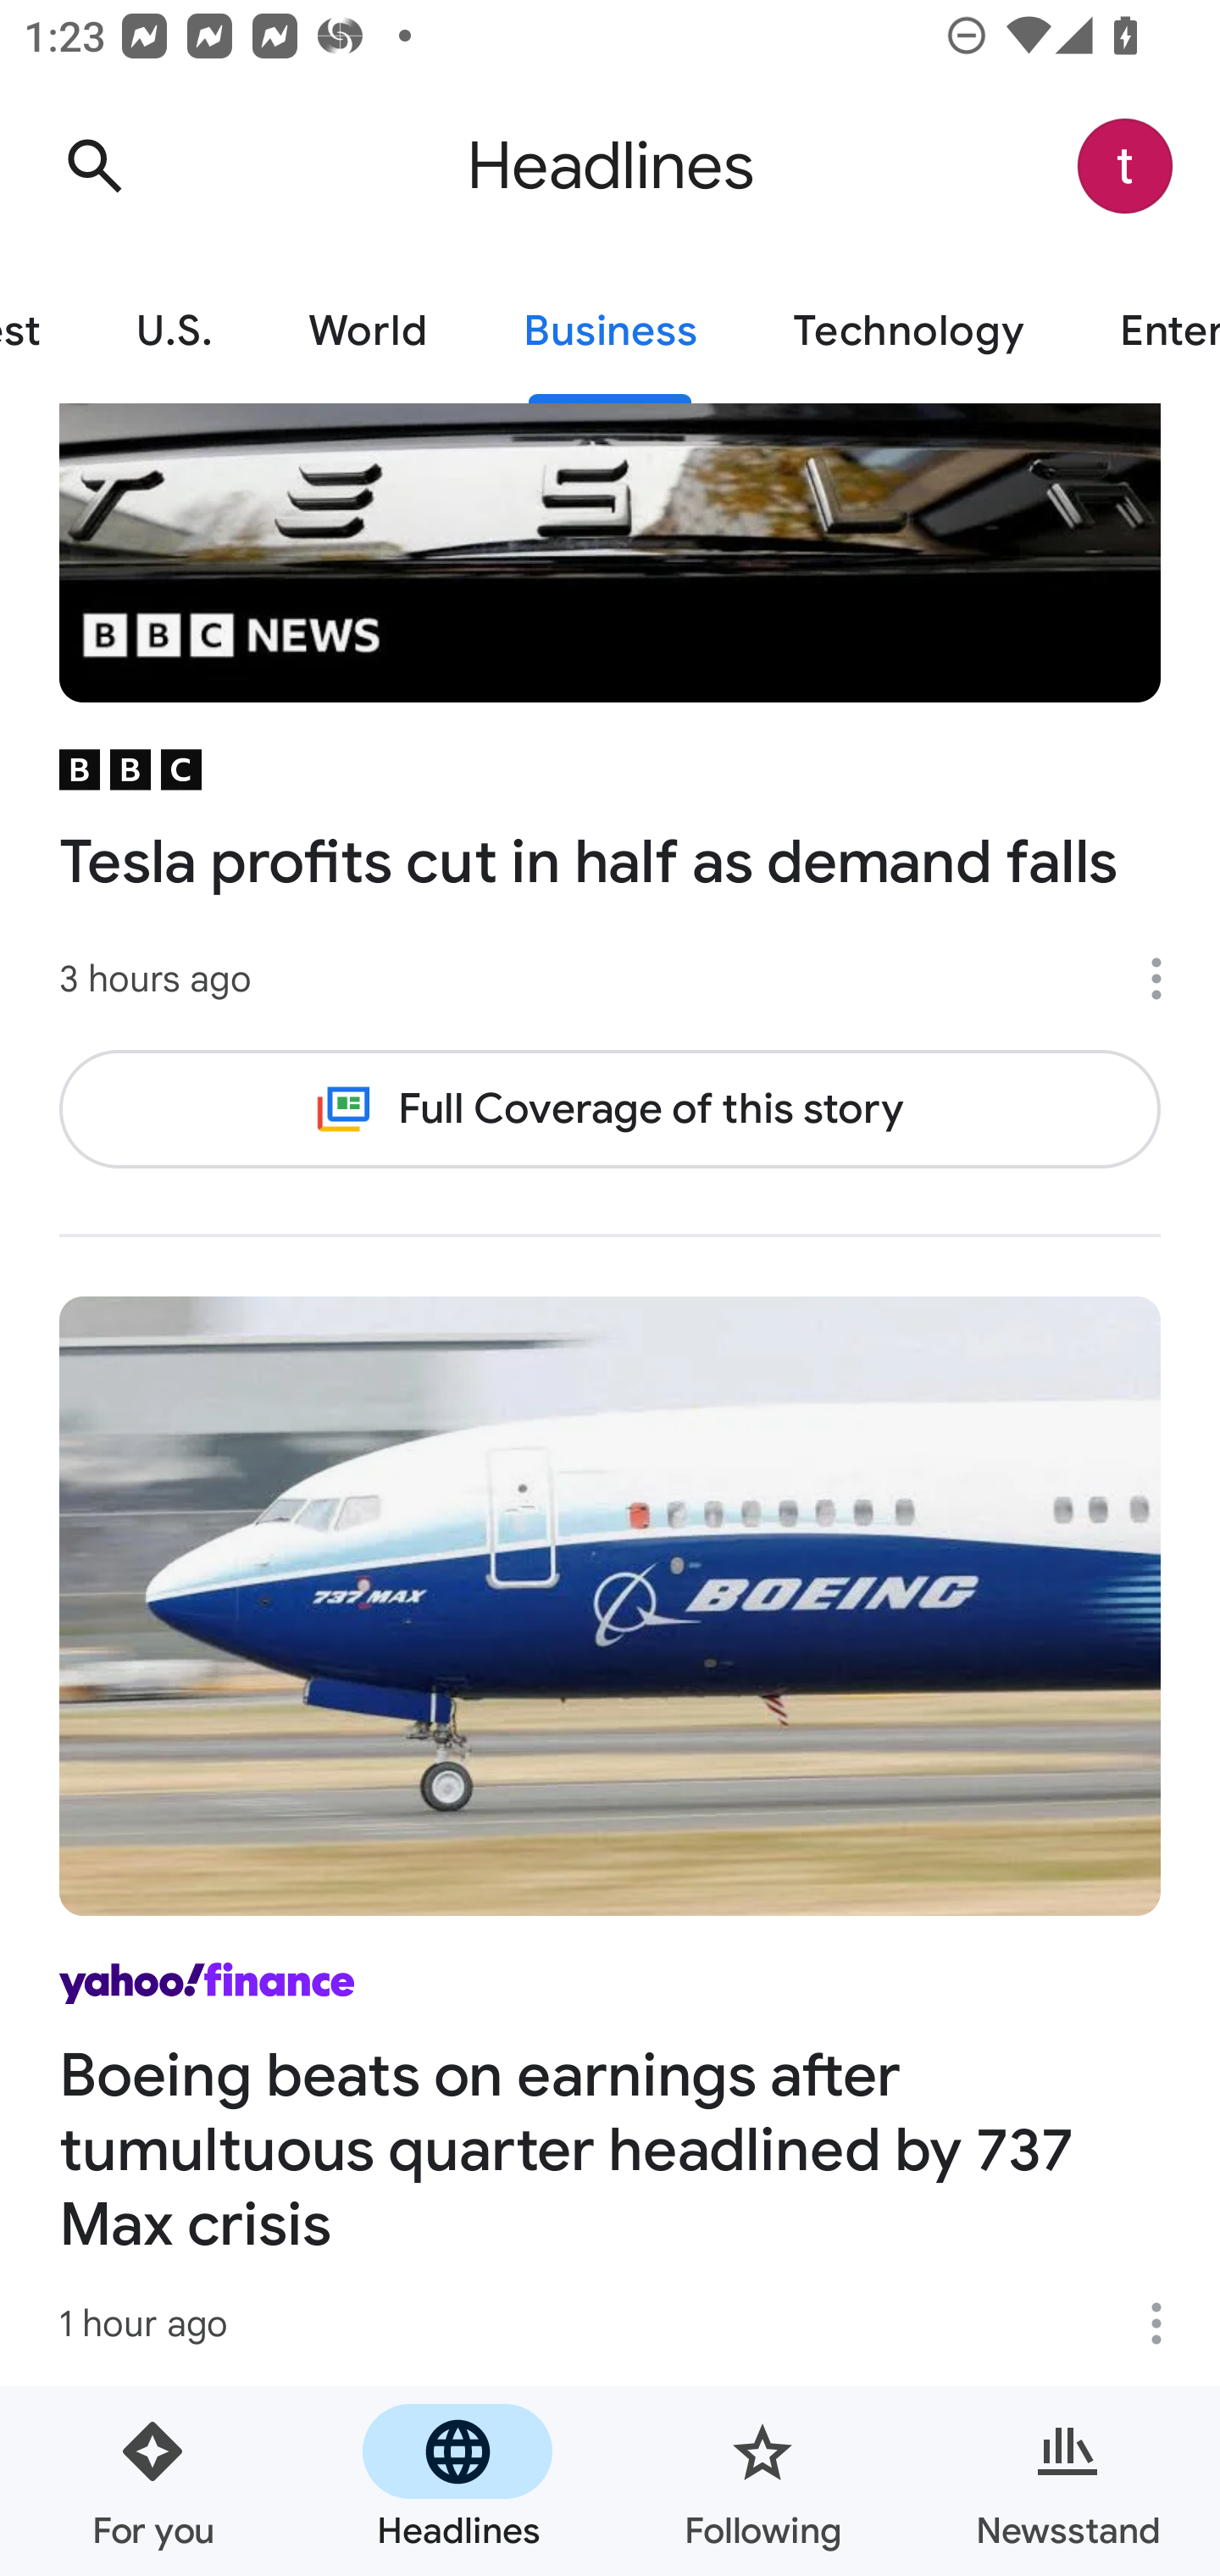 The image size is (1220, 2576). I want to click on Full Coverage of this story, so click(610, 1110).